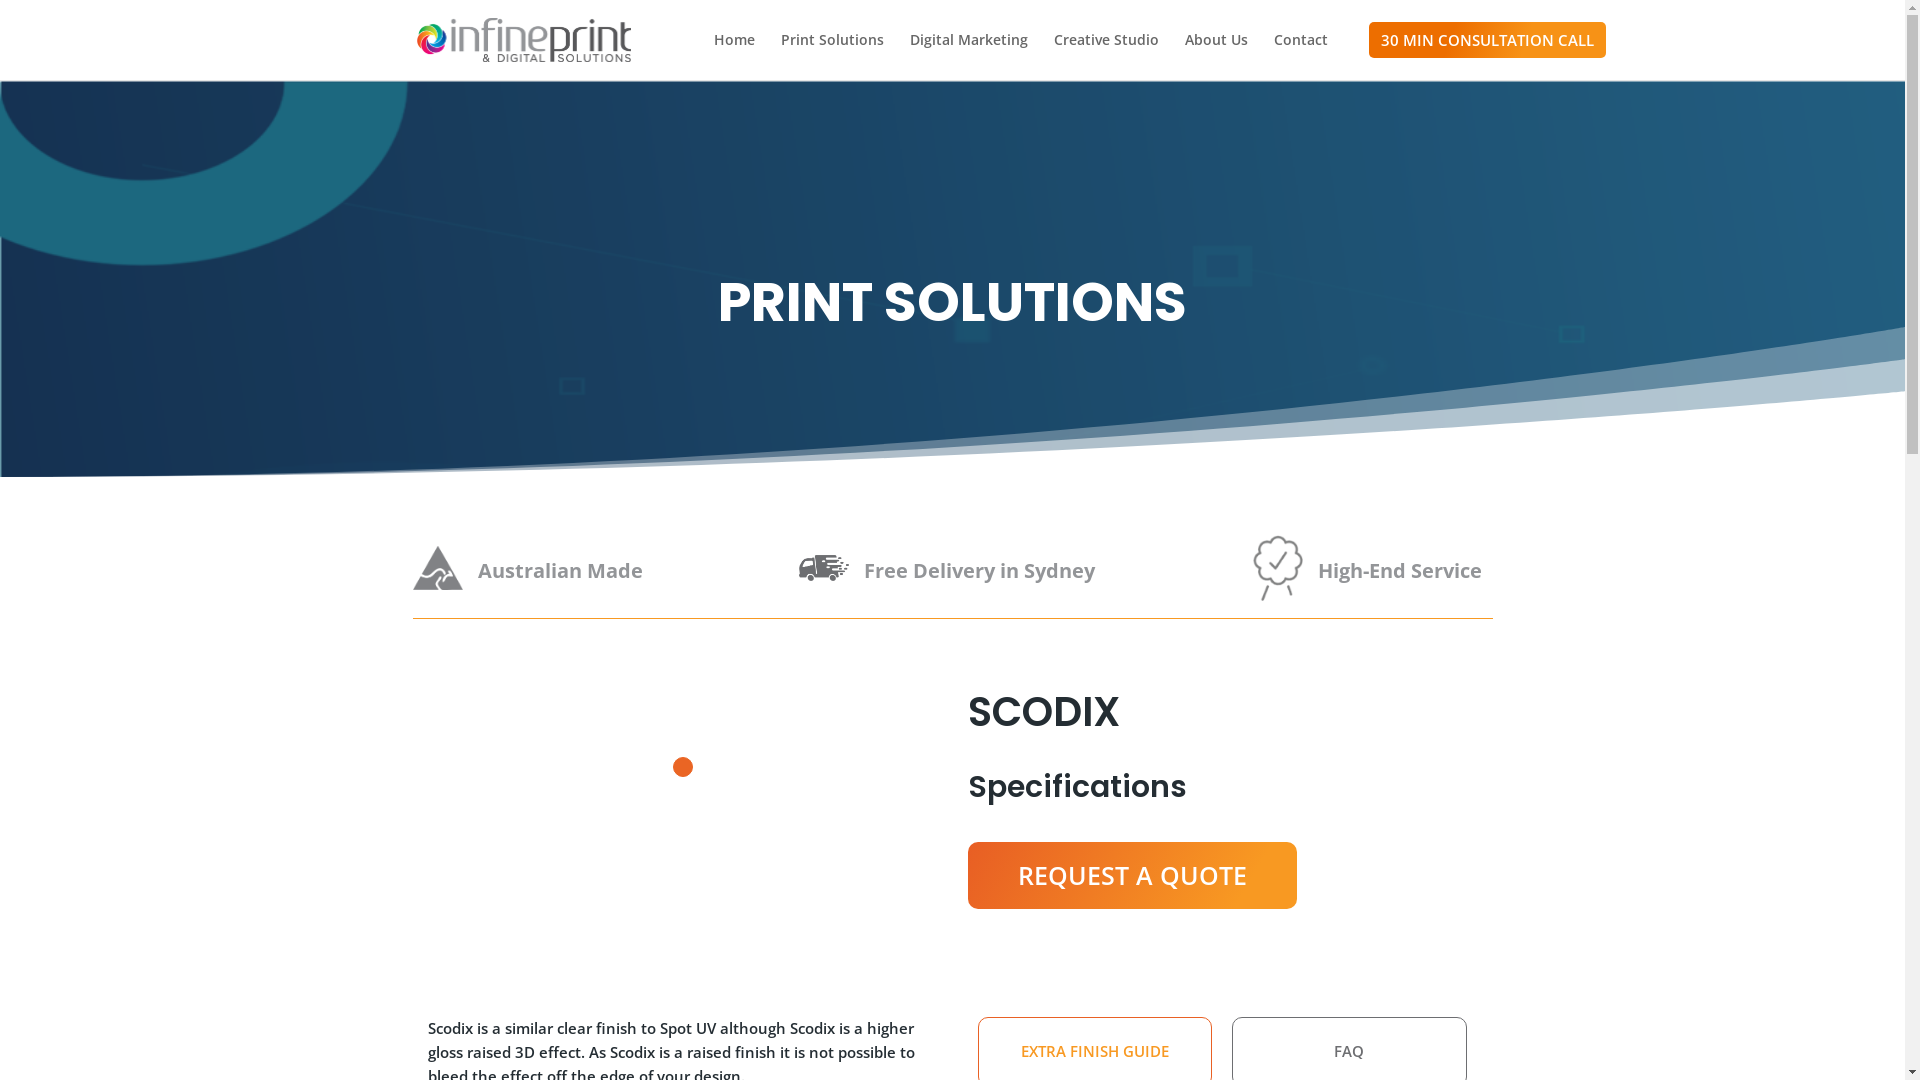 The width and height of the screenshot is (1920, 1080). I want to click on Creative Studio, so click(1106, 56).